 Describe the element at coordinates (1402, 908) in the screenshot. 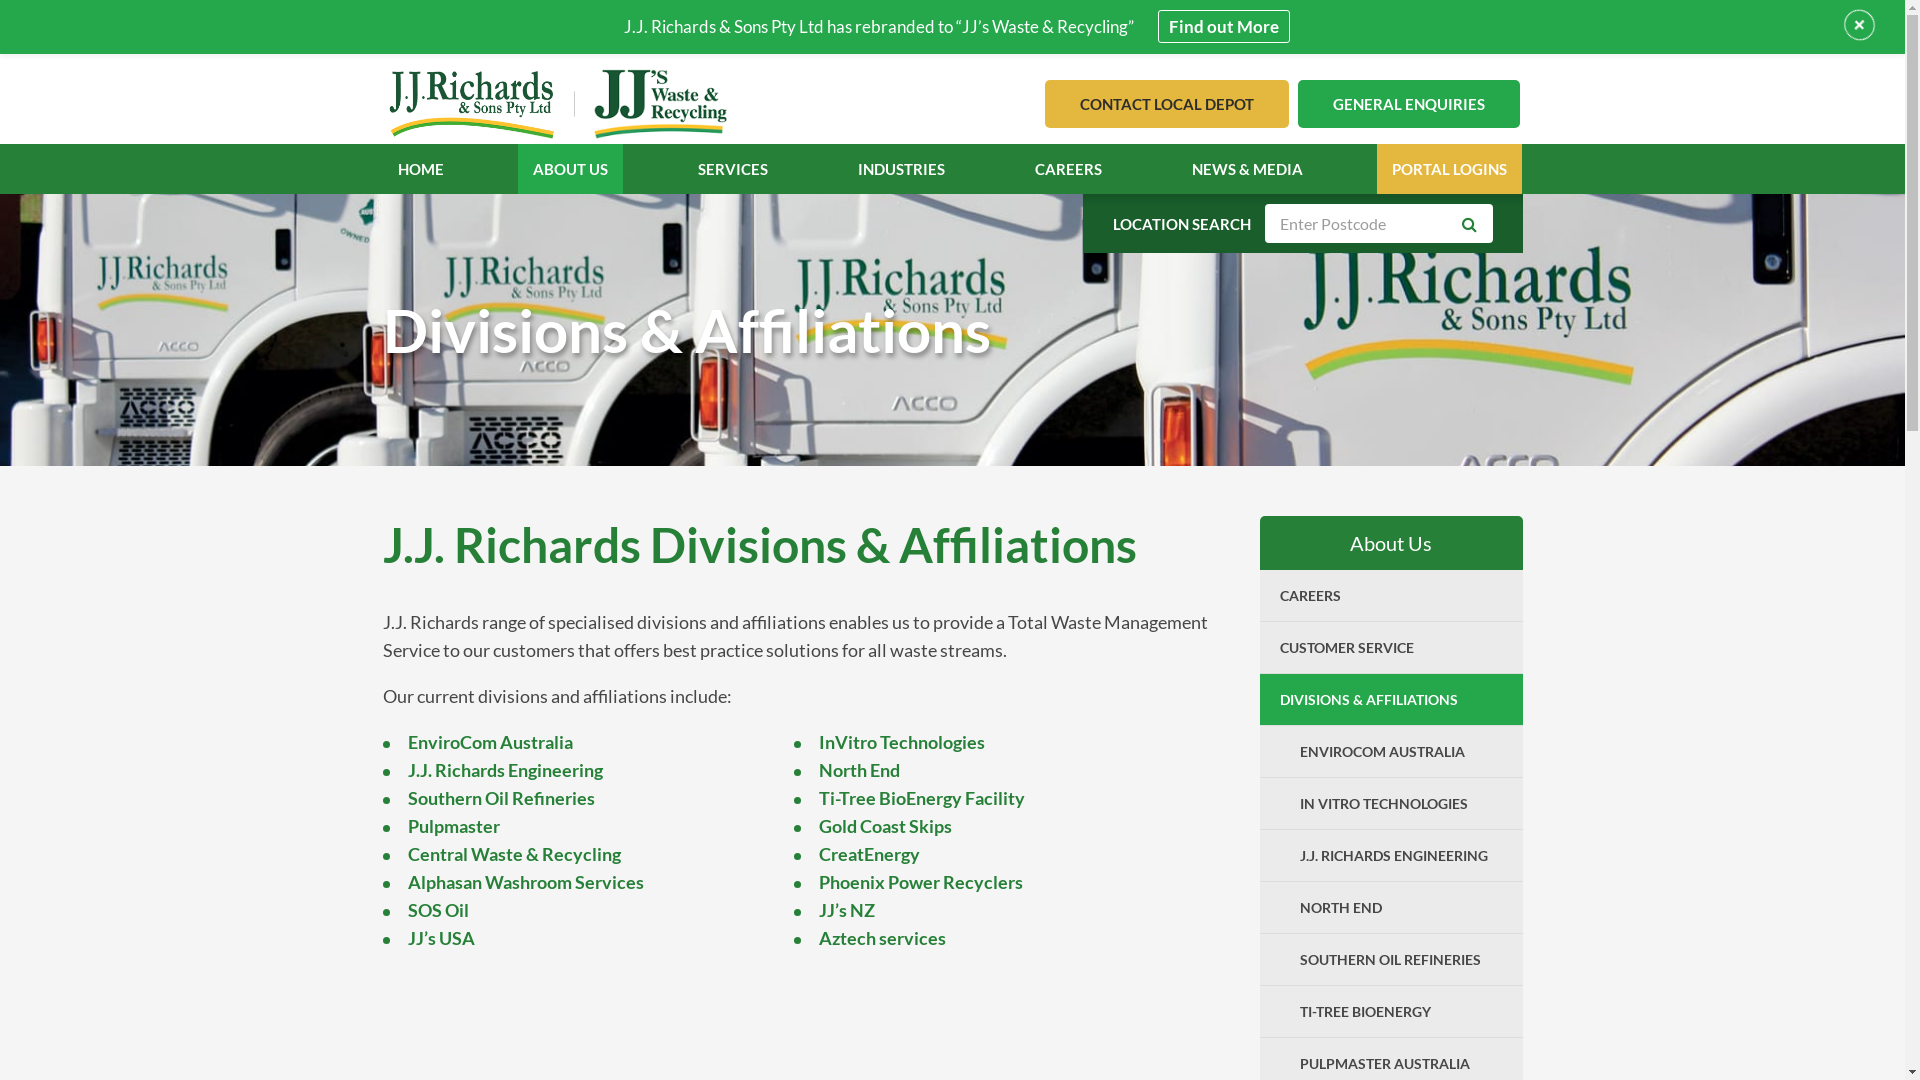

I see `NORTH END` at that location.